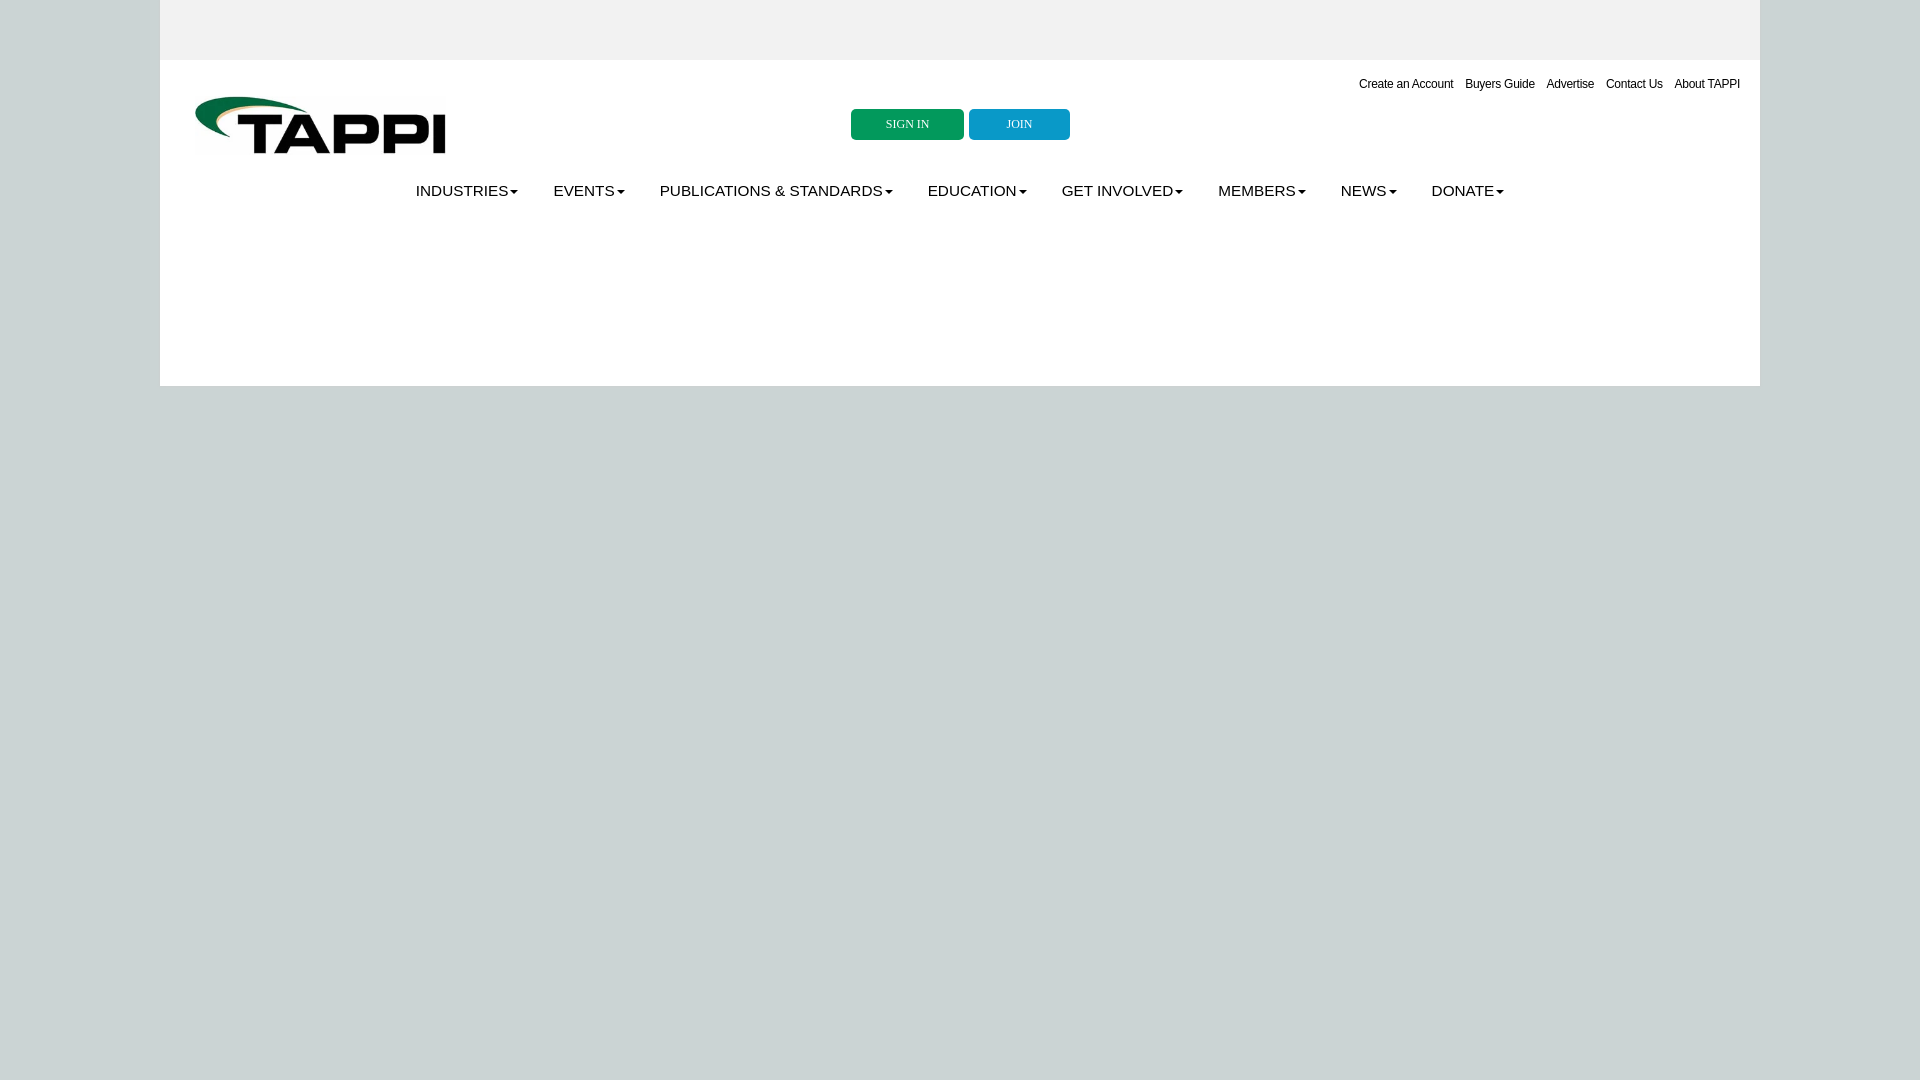 Image resolution: width=1920 pixels, height=1080 pixels. I want to click on Advertise, so click(1569, 83).